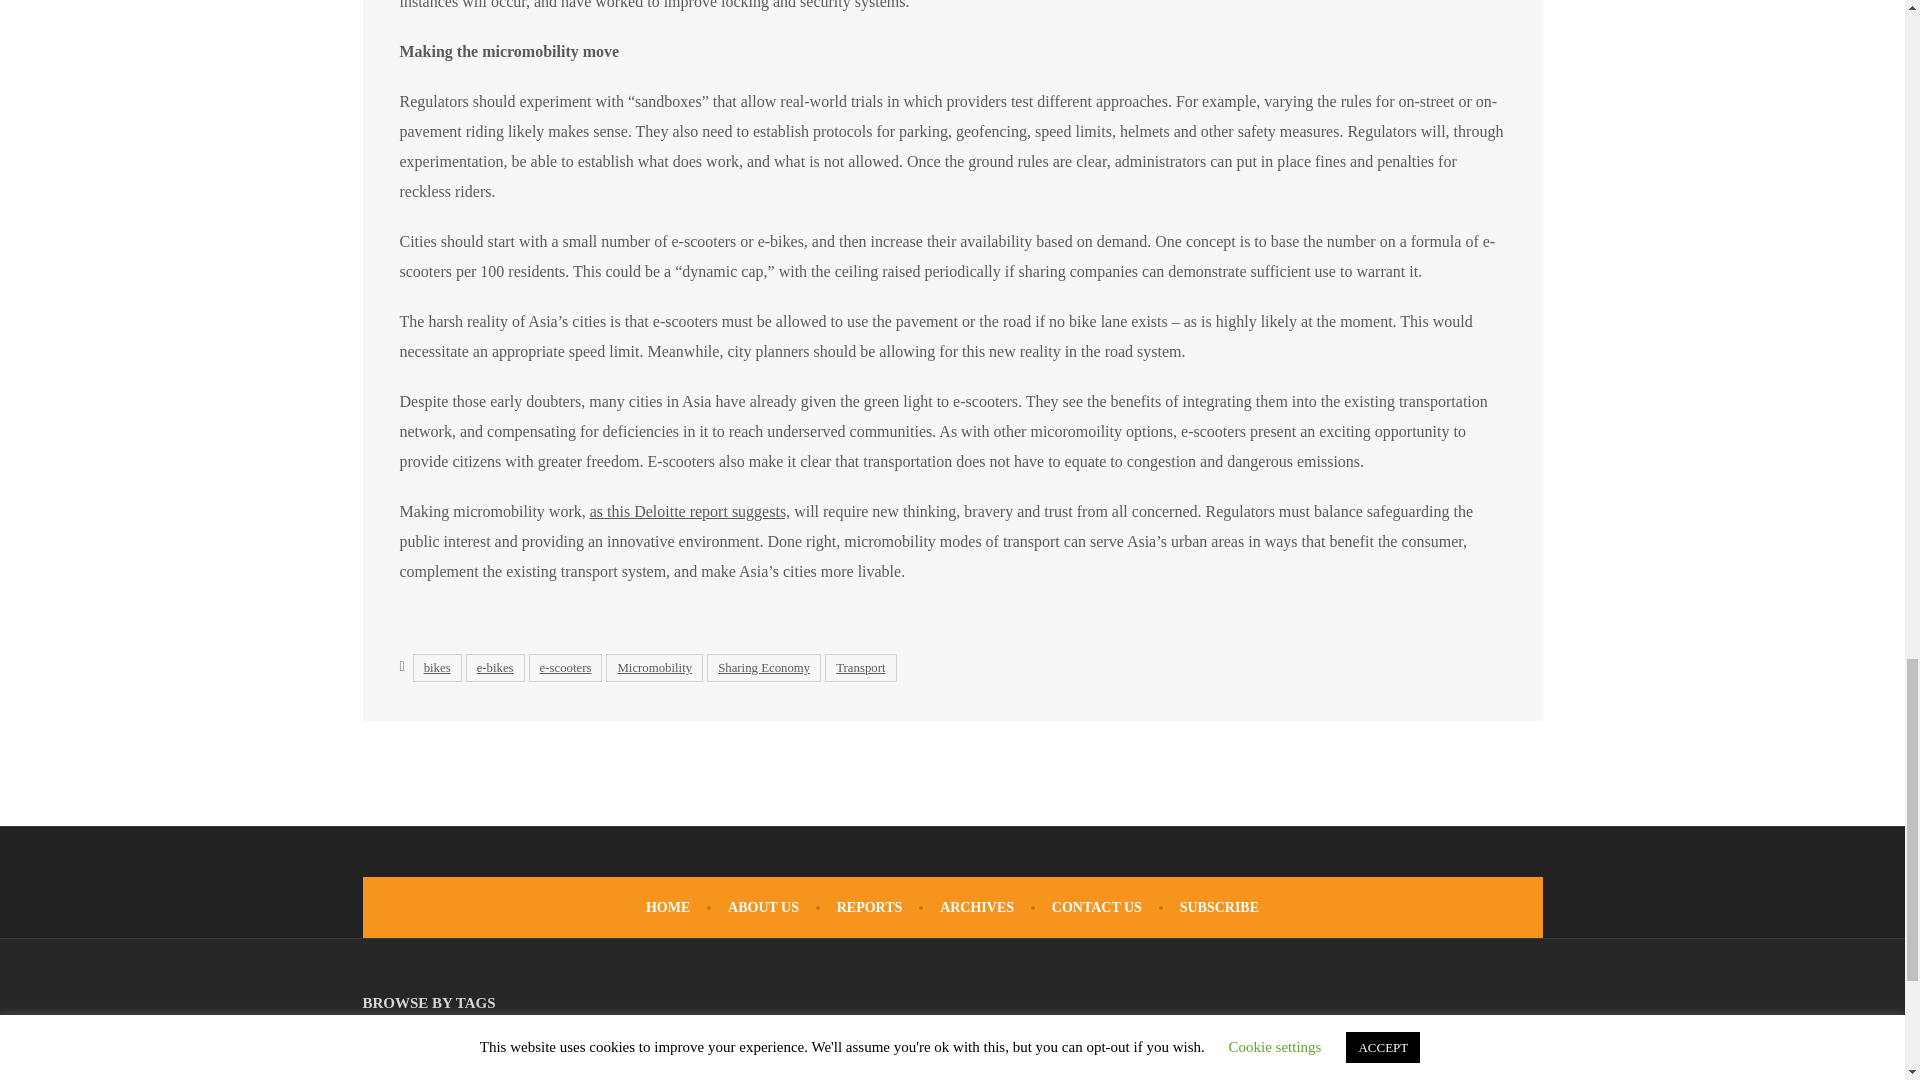 This screenshot has width=1920, height=1080. What do you see at coordinates (860, 668) in the screenshot?
I see `Transport` at bounding box center [860, 668].